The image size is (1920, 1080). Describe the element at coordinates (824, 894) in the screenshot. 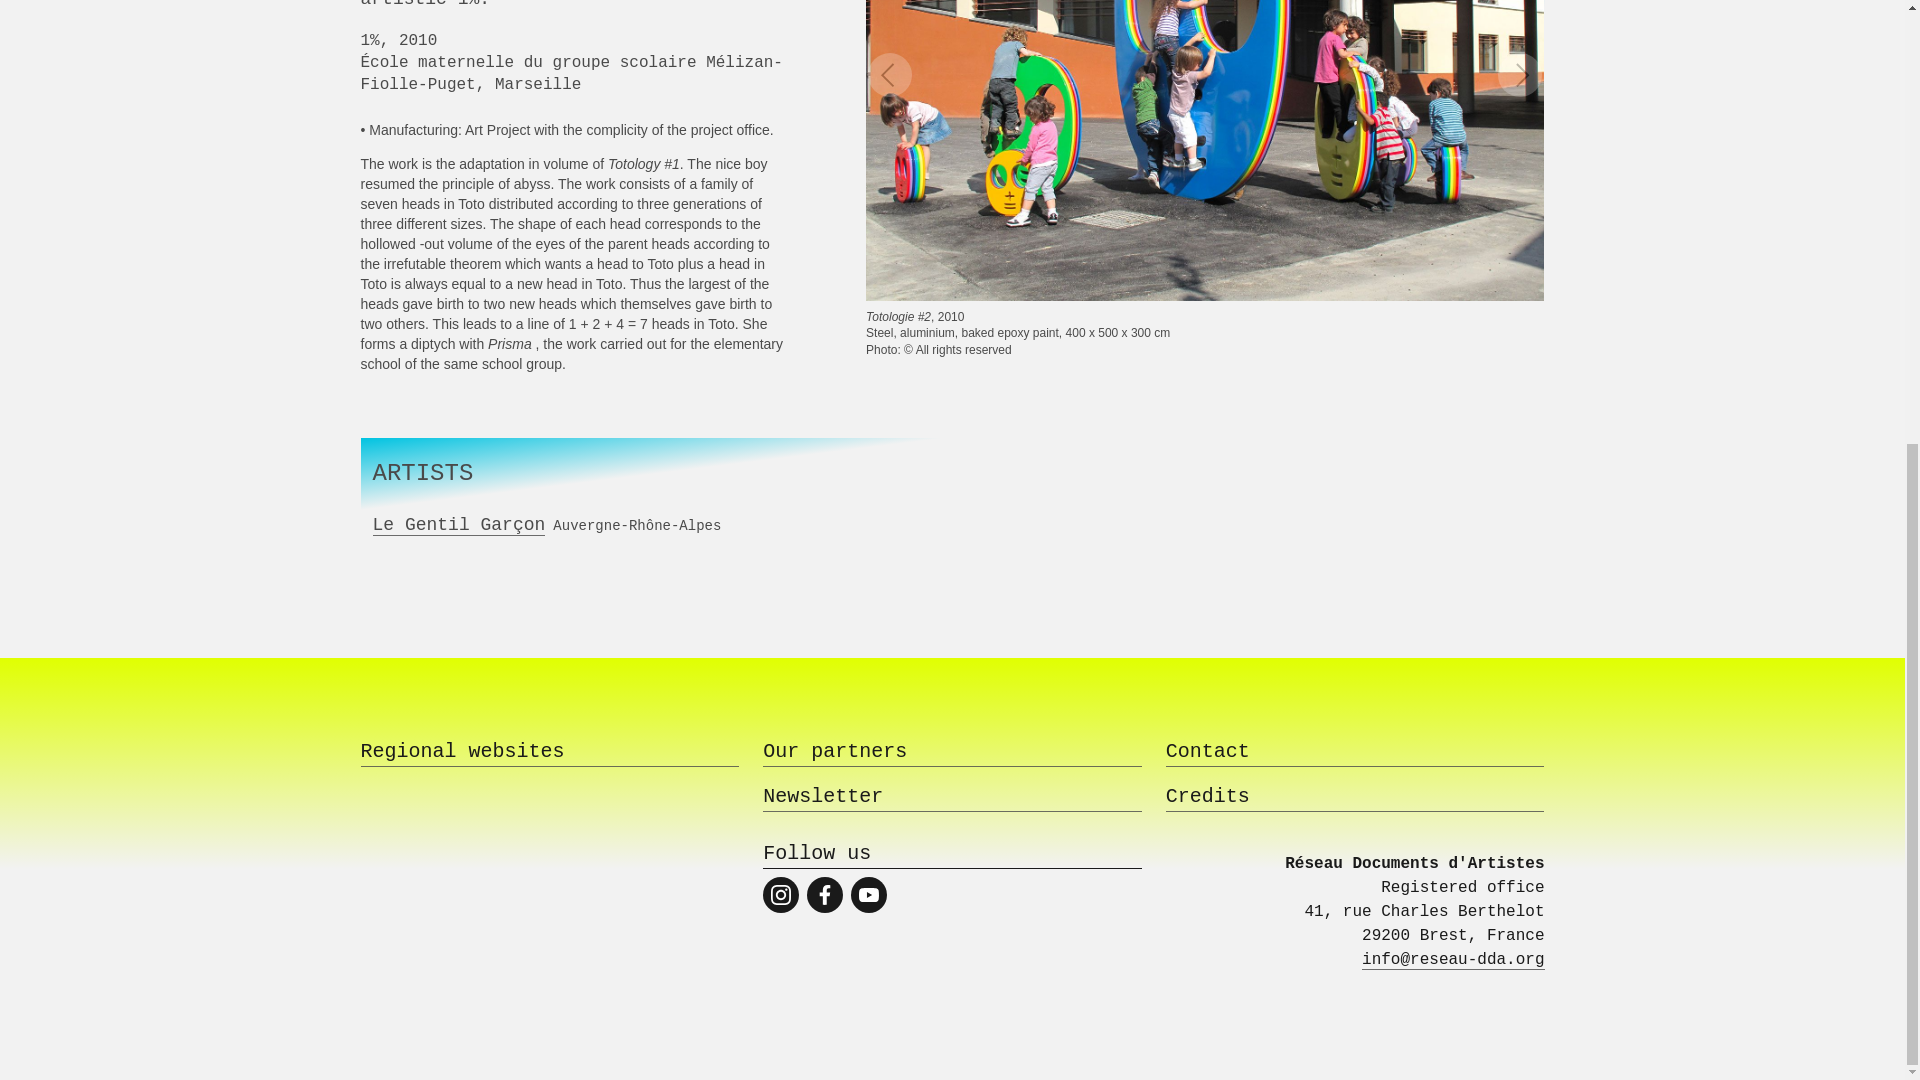

I see `Visit our Facebook account` at that location.